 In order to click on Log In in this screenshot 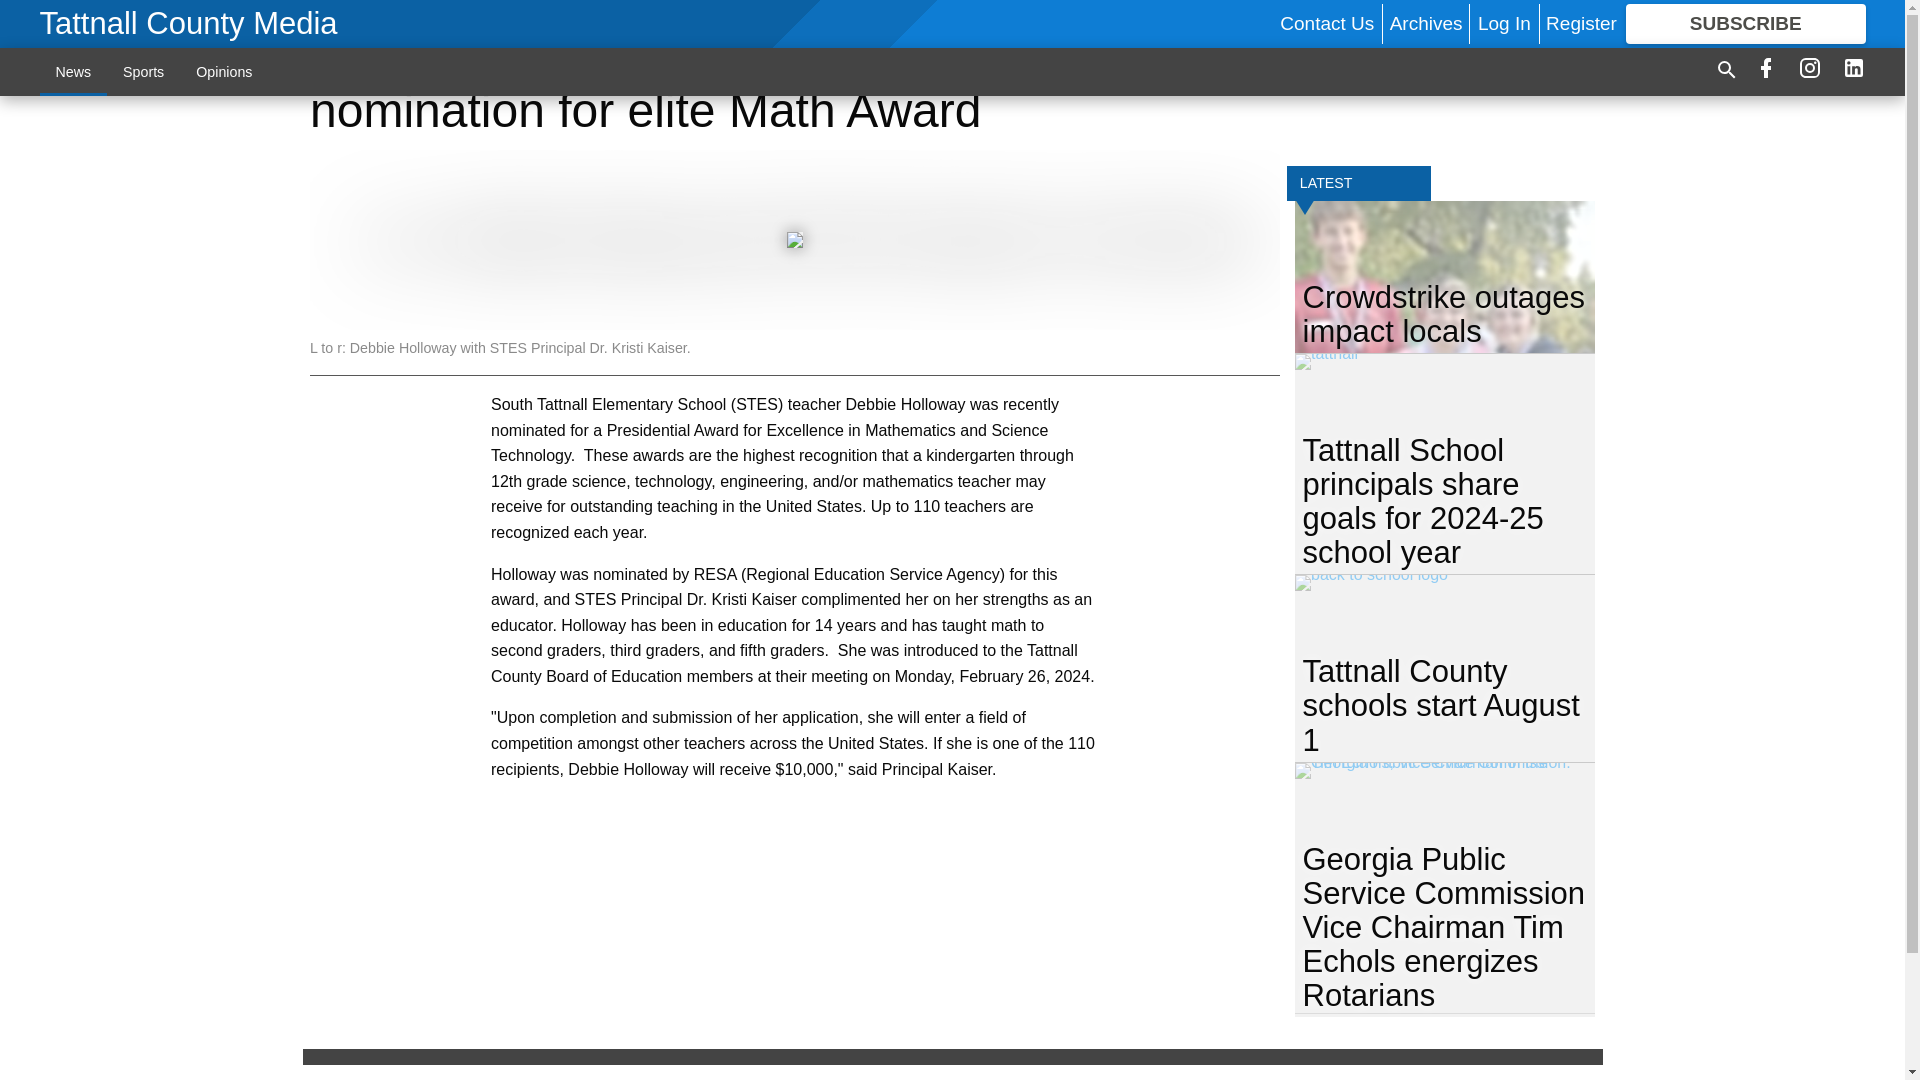, I will do `click(1504, 23)`.